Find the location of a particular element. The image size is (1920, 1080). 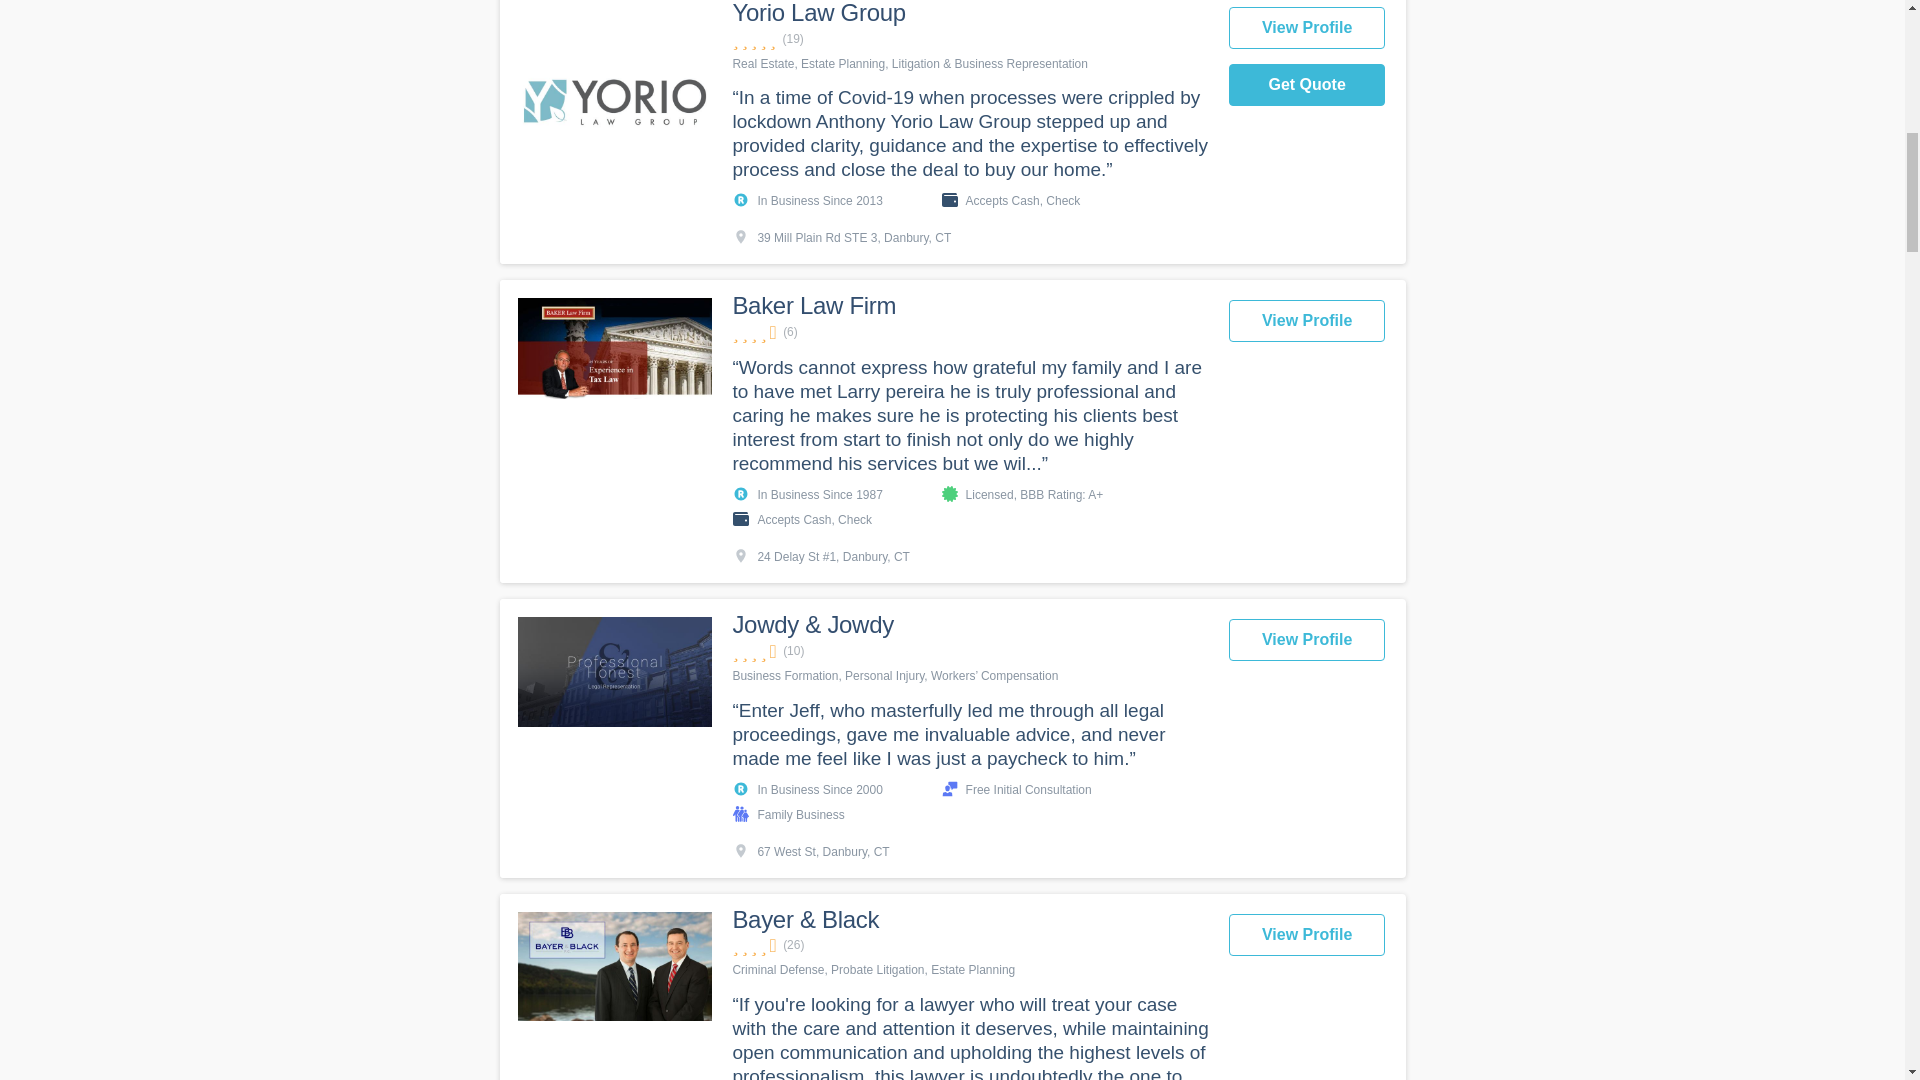

Get Quote is located at coordinates (1307, 84).